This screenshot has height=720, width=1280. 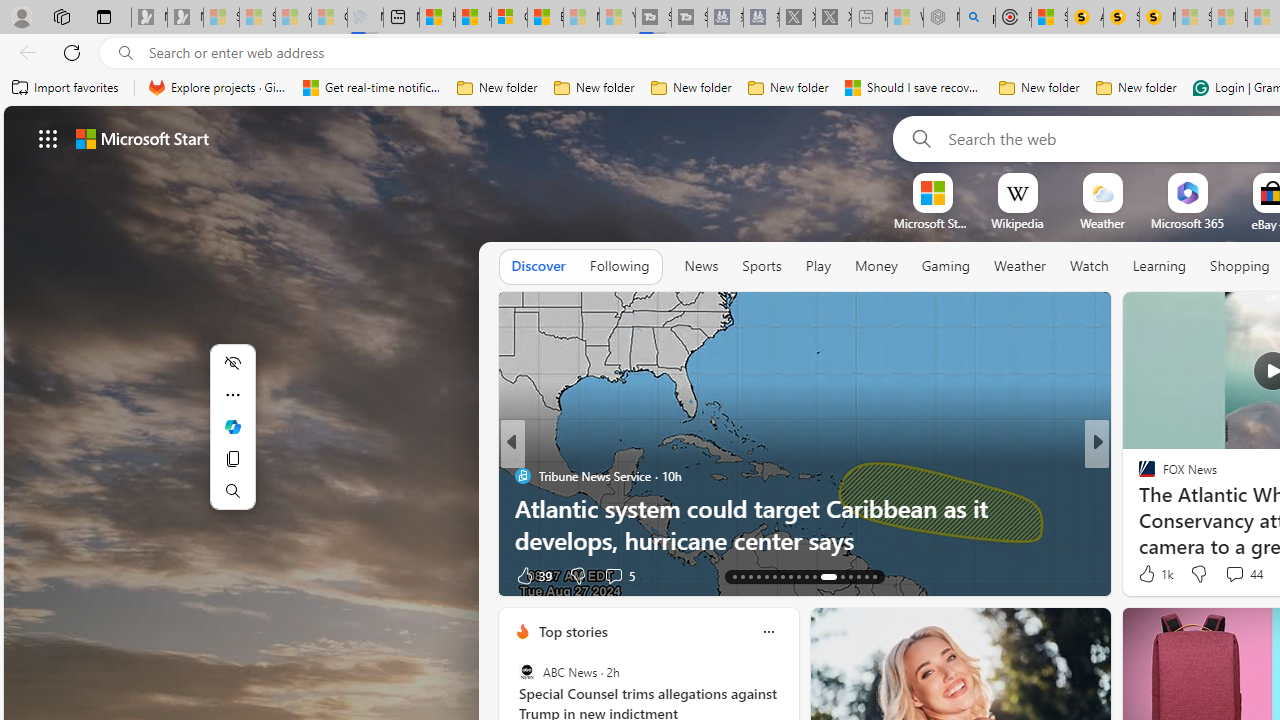 What do you see at coordinates (618, 574) in the screenshot?
I see `View comments 4 Comment` at bounding box center [618, 574].